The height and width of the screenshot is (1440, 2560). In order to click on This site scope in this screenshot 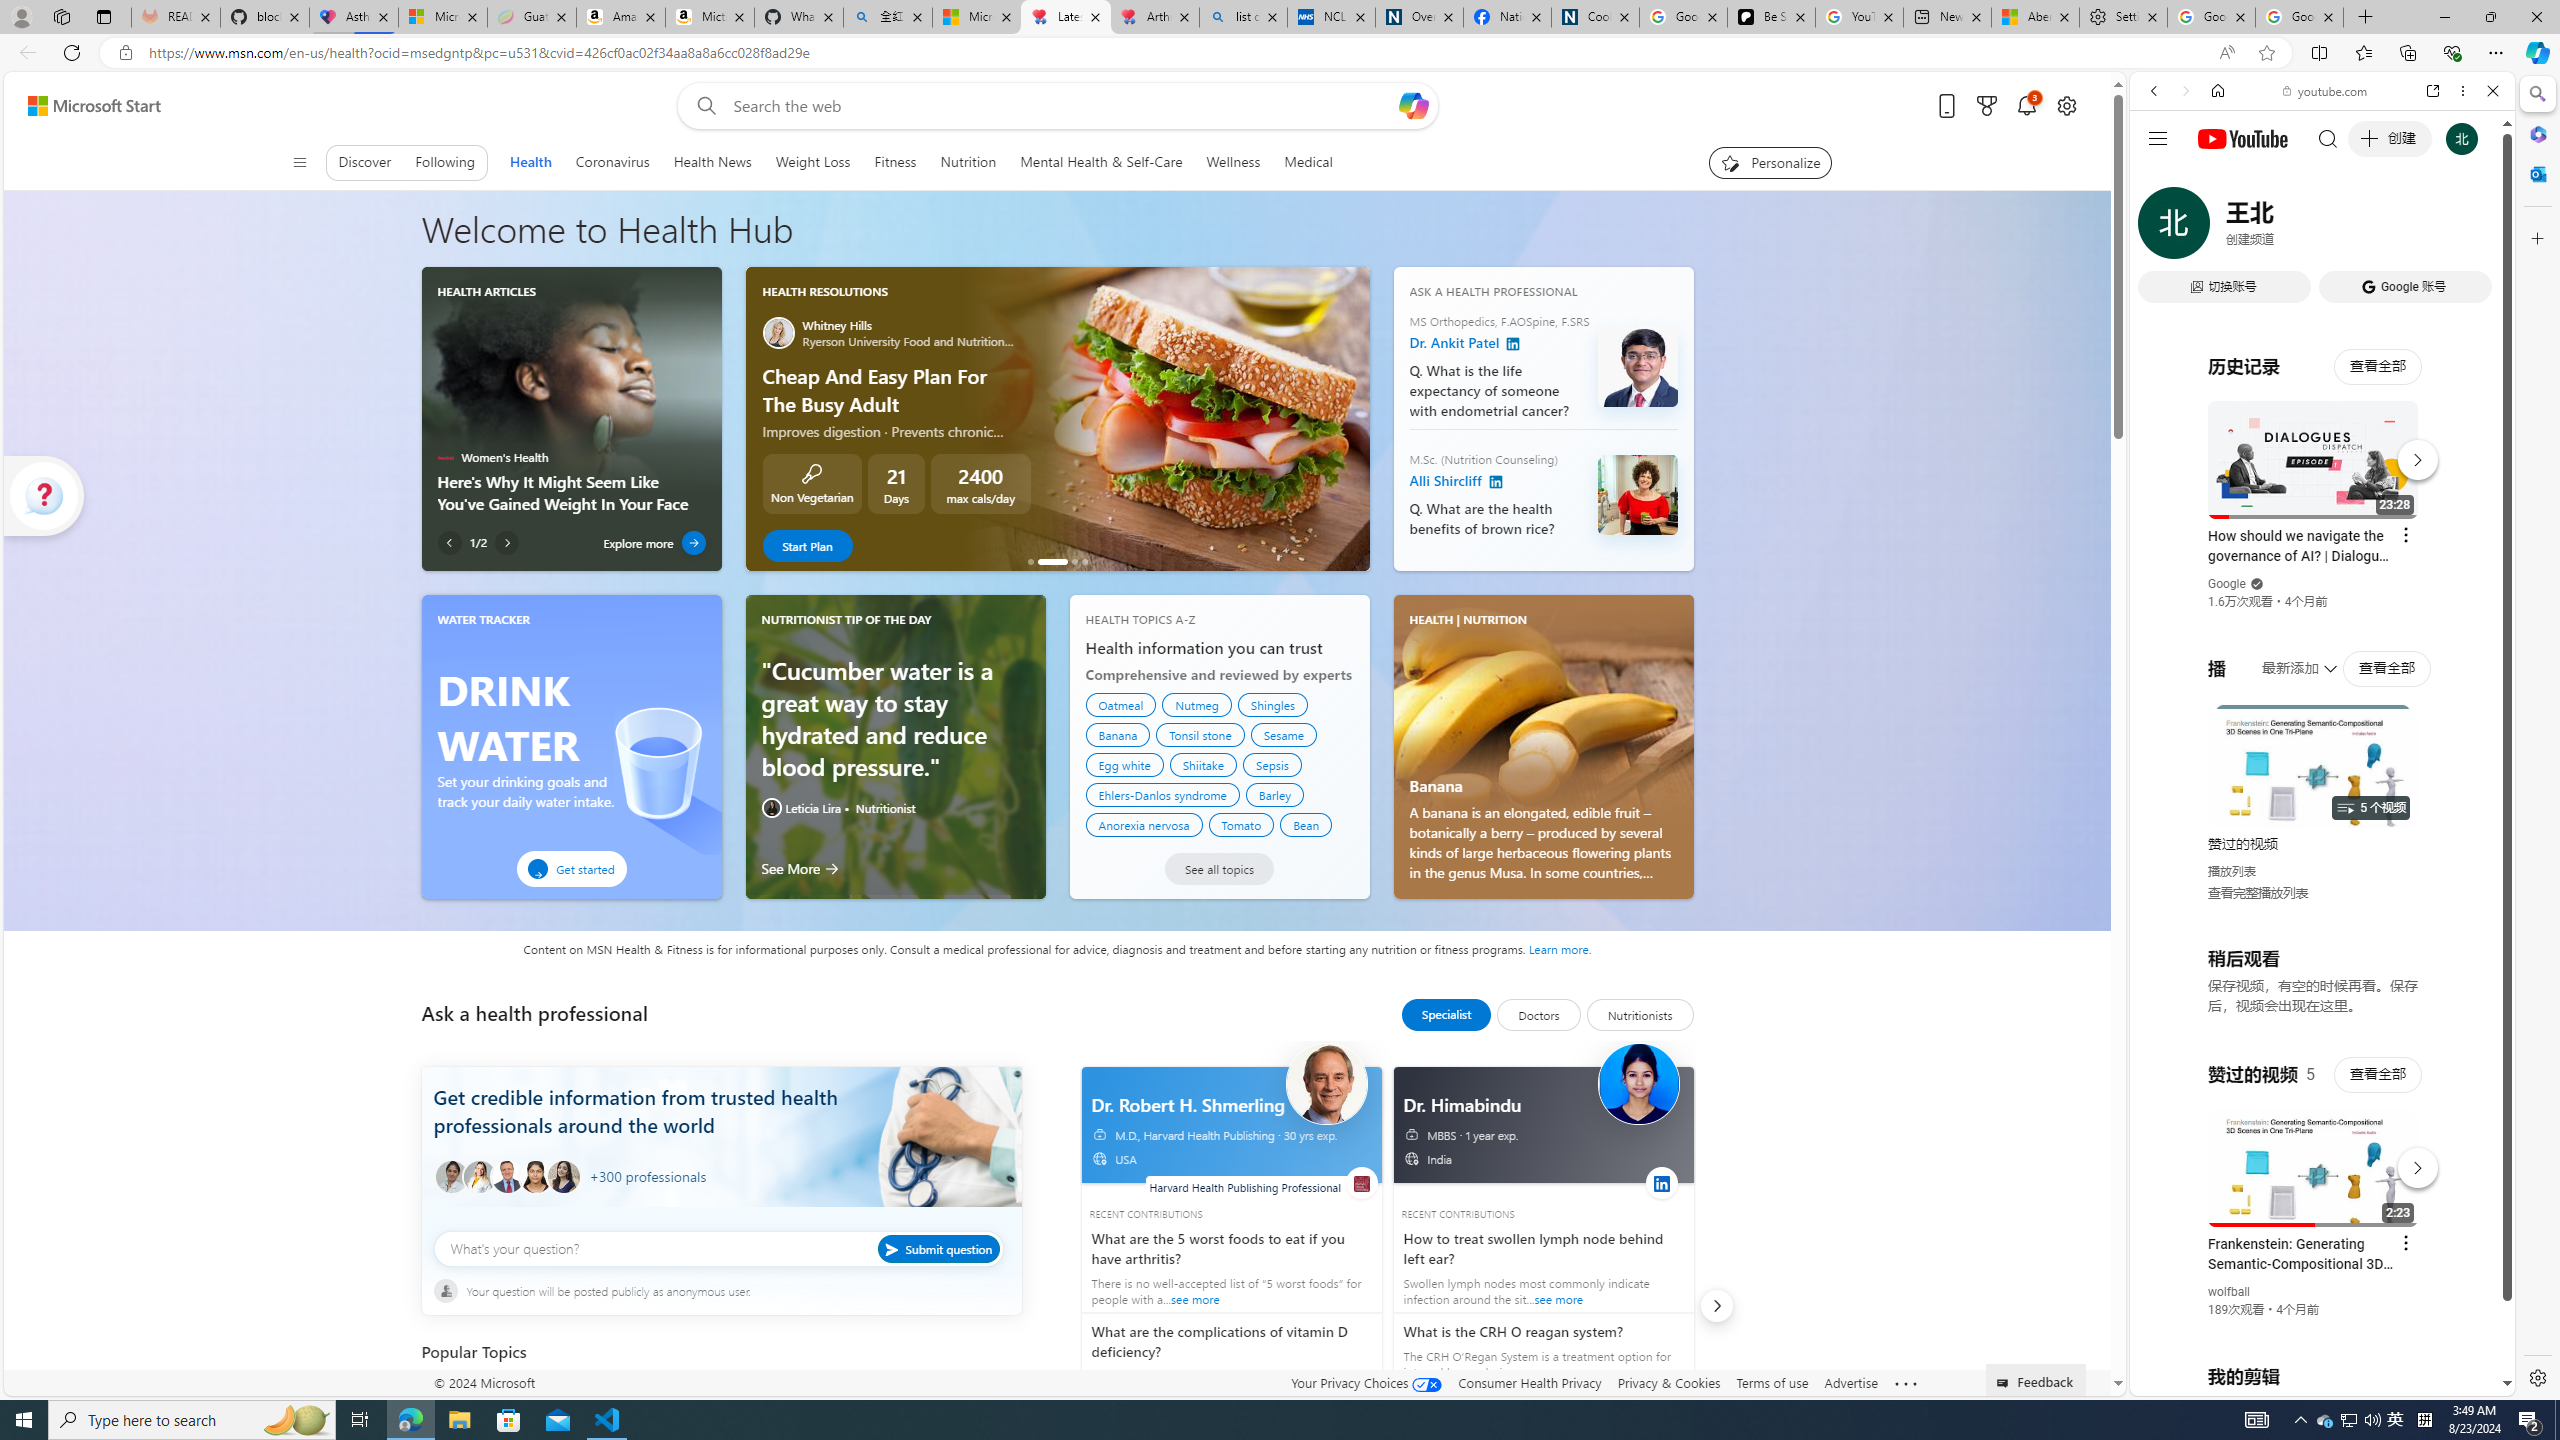, I will do `click(2215, 180)`.